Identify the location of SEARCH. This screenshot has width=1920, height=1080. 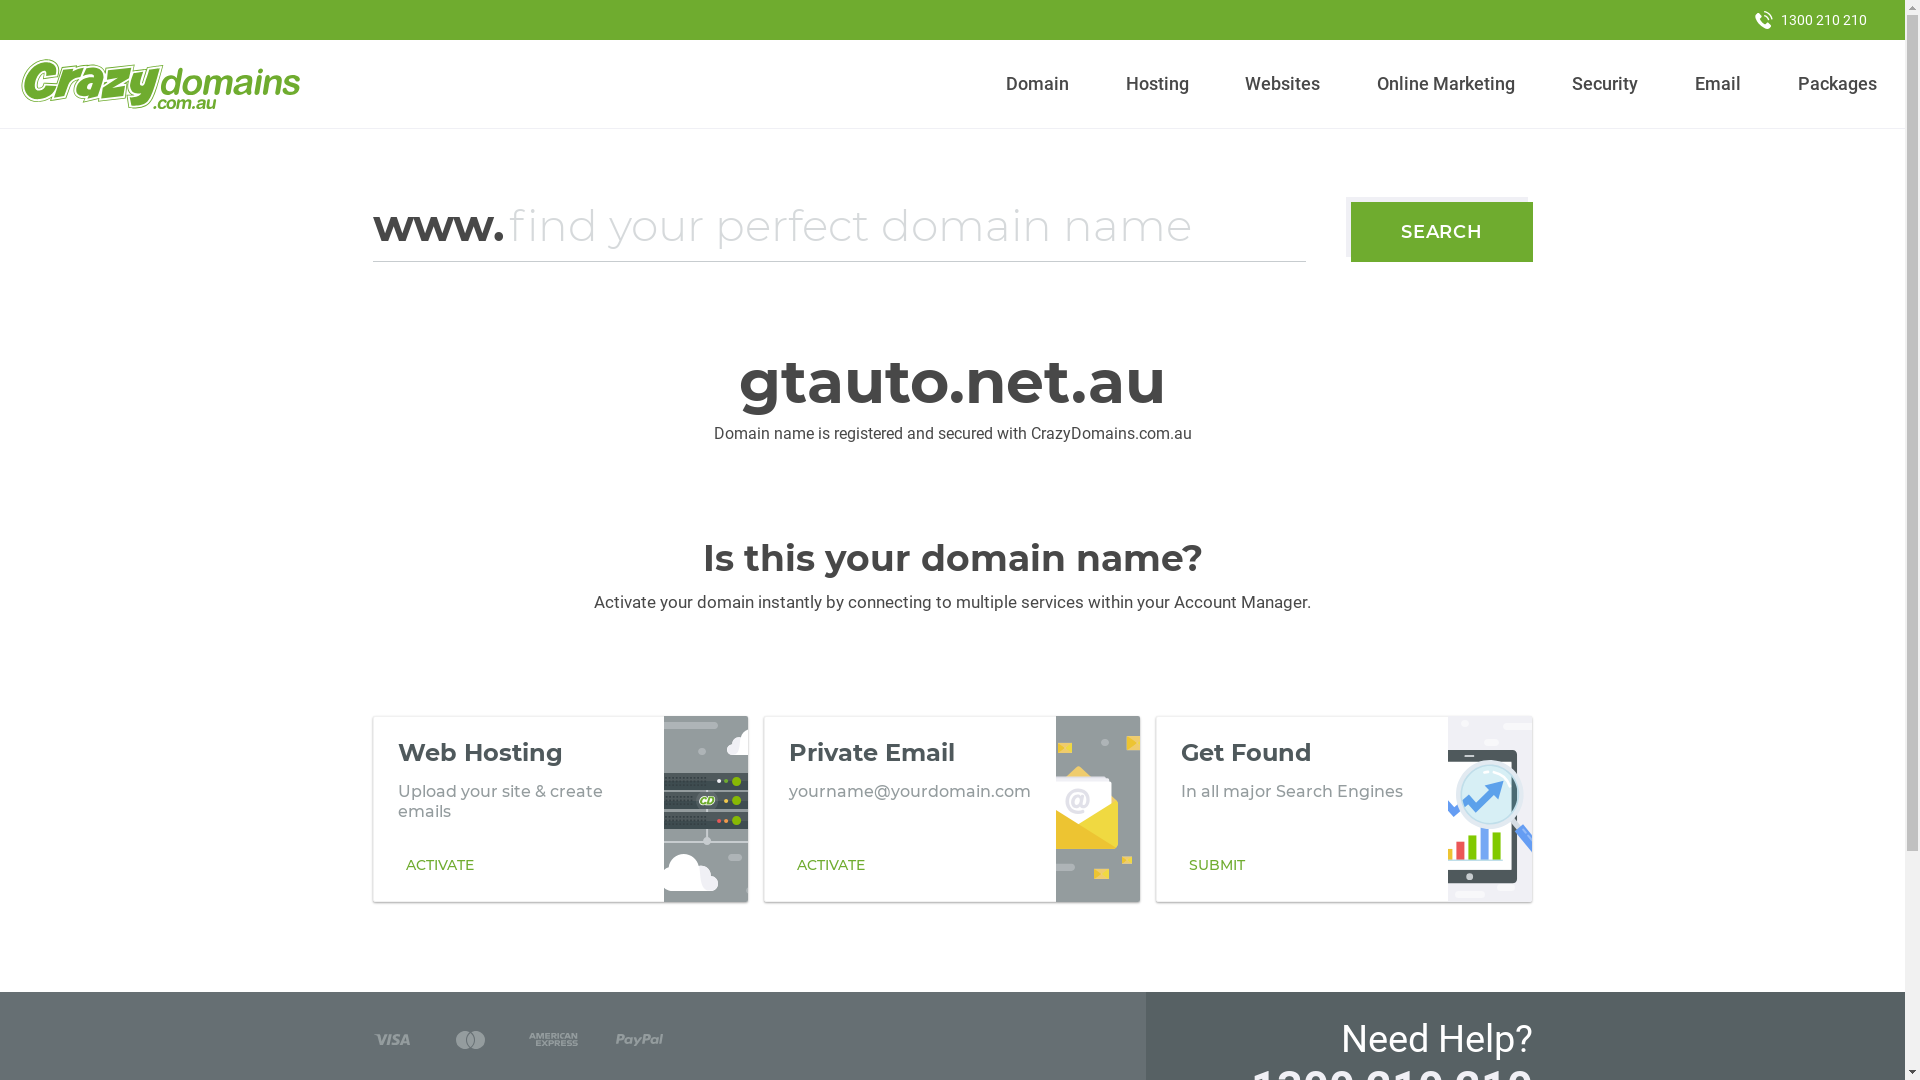
(1442, 232).